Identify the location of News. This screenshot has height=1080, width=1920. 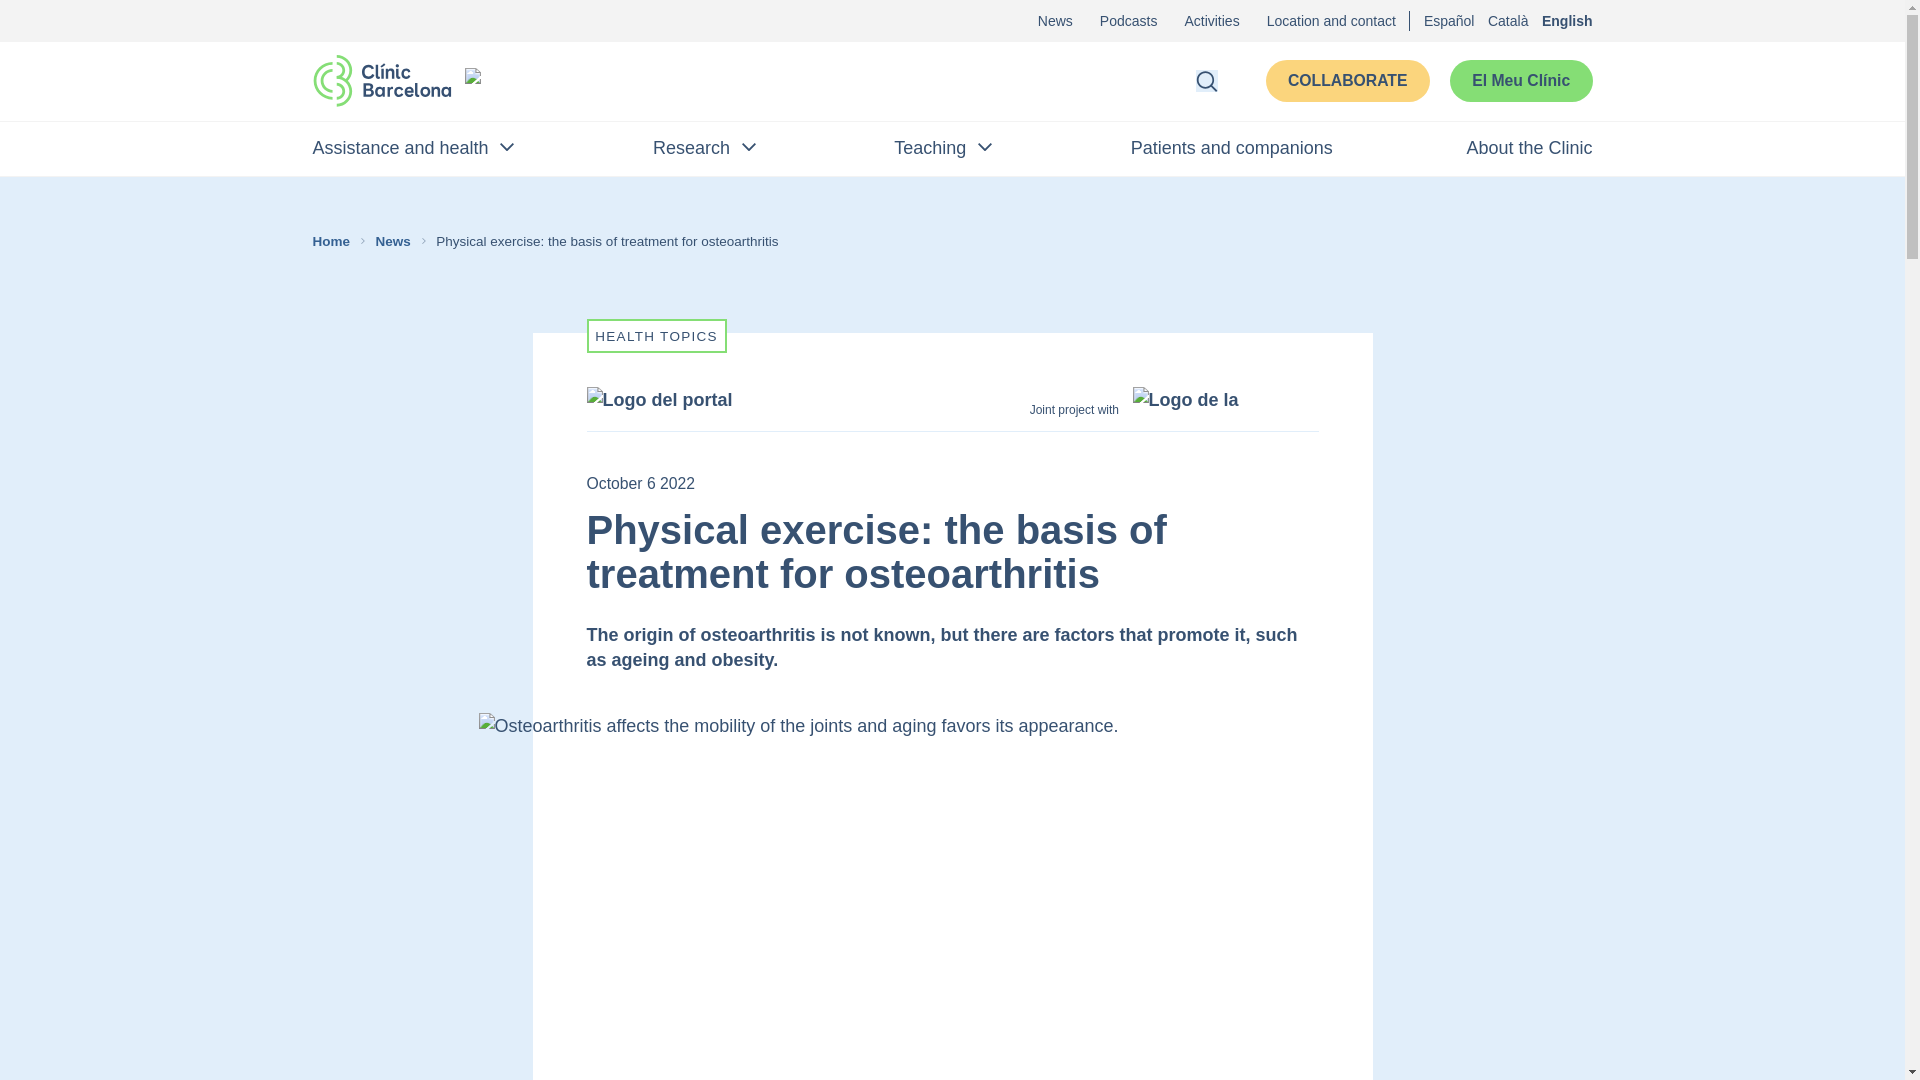
(397, 240).